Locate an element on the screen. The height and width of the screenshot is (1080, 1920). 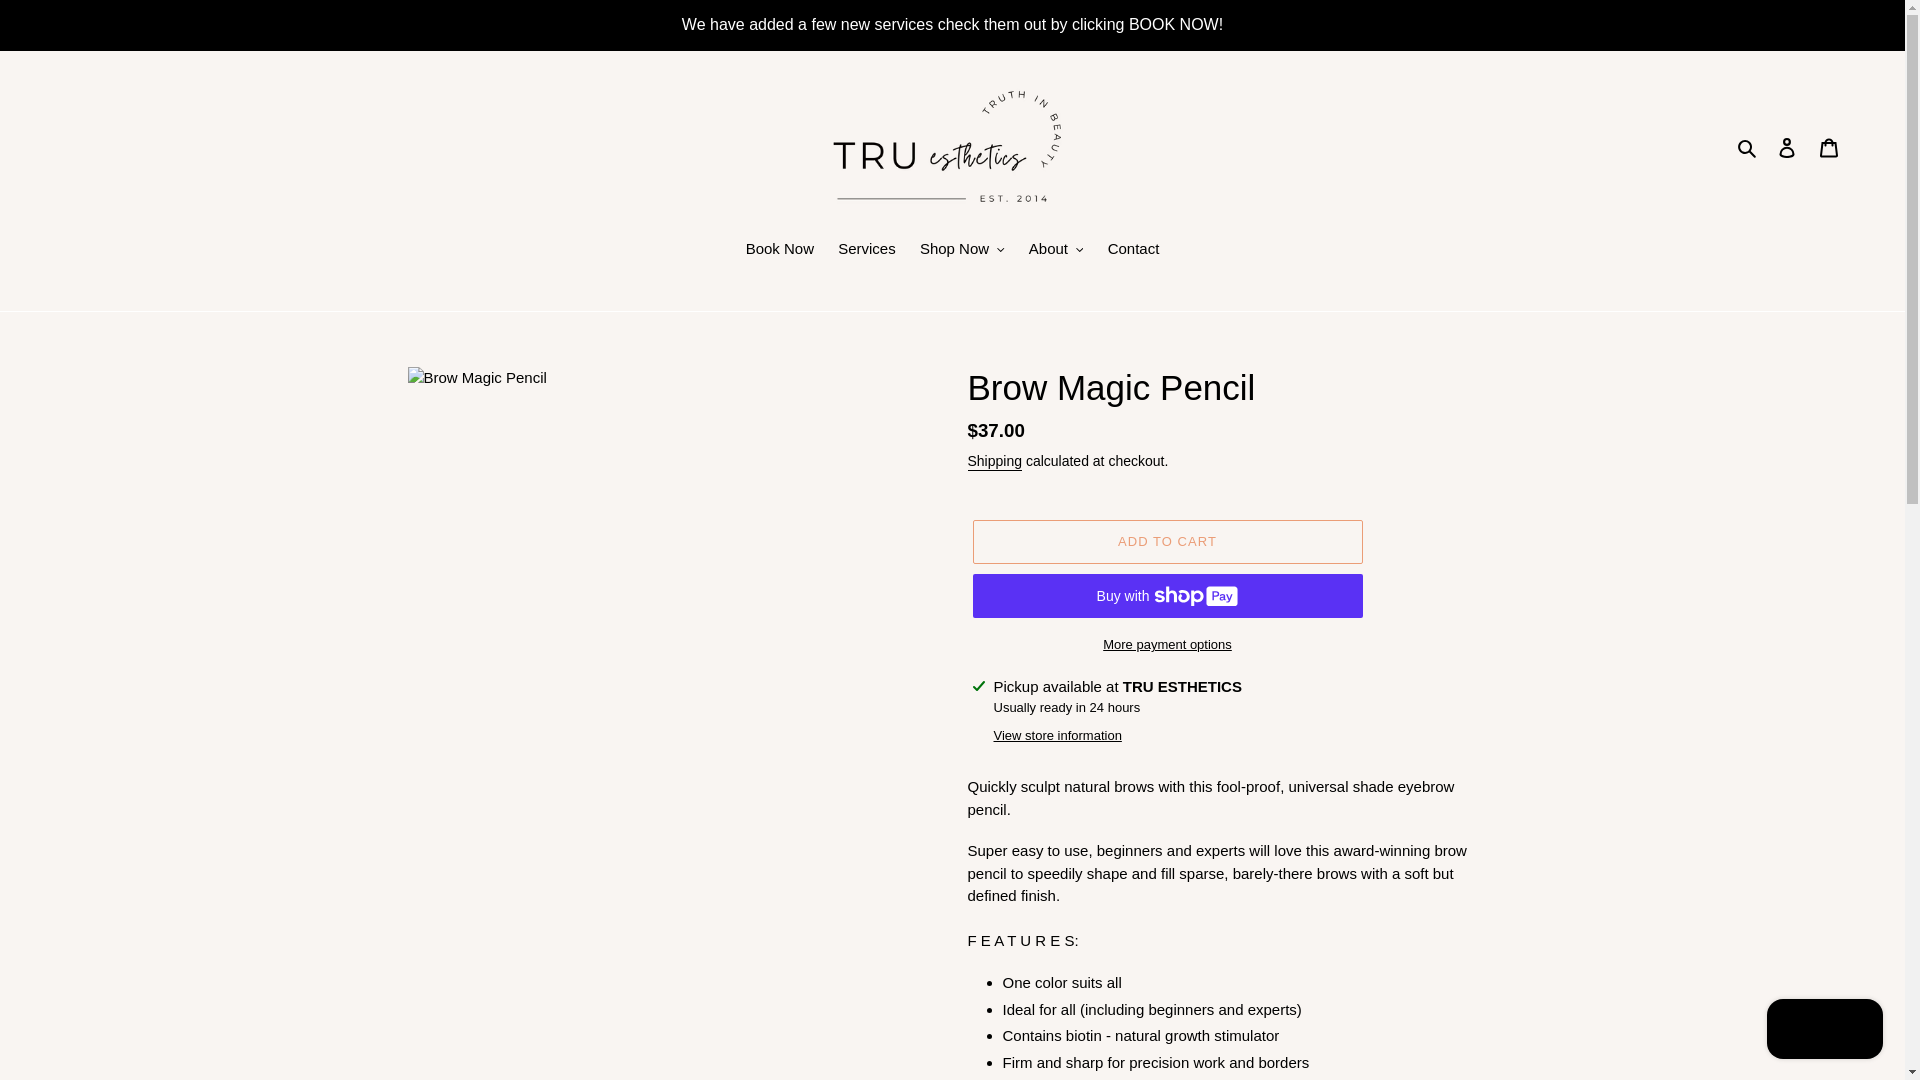
Contact is located at coordinates (1134, 250).